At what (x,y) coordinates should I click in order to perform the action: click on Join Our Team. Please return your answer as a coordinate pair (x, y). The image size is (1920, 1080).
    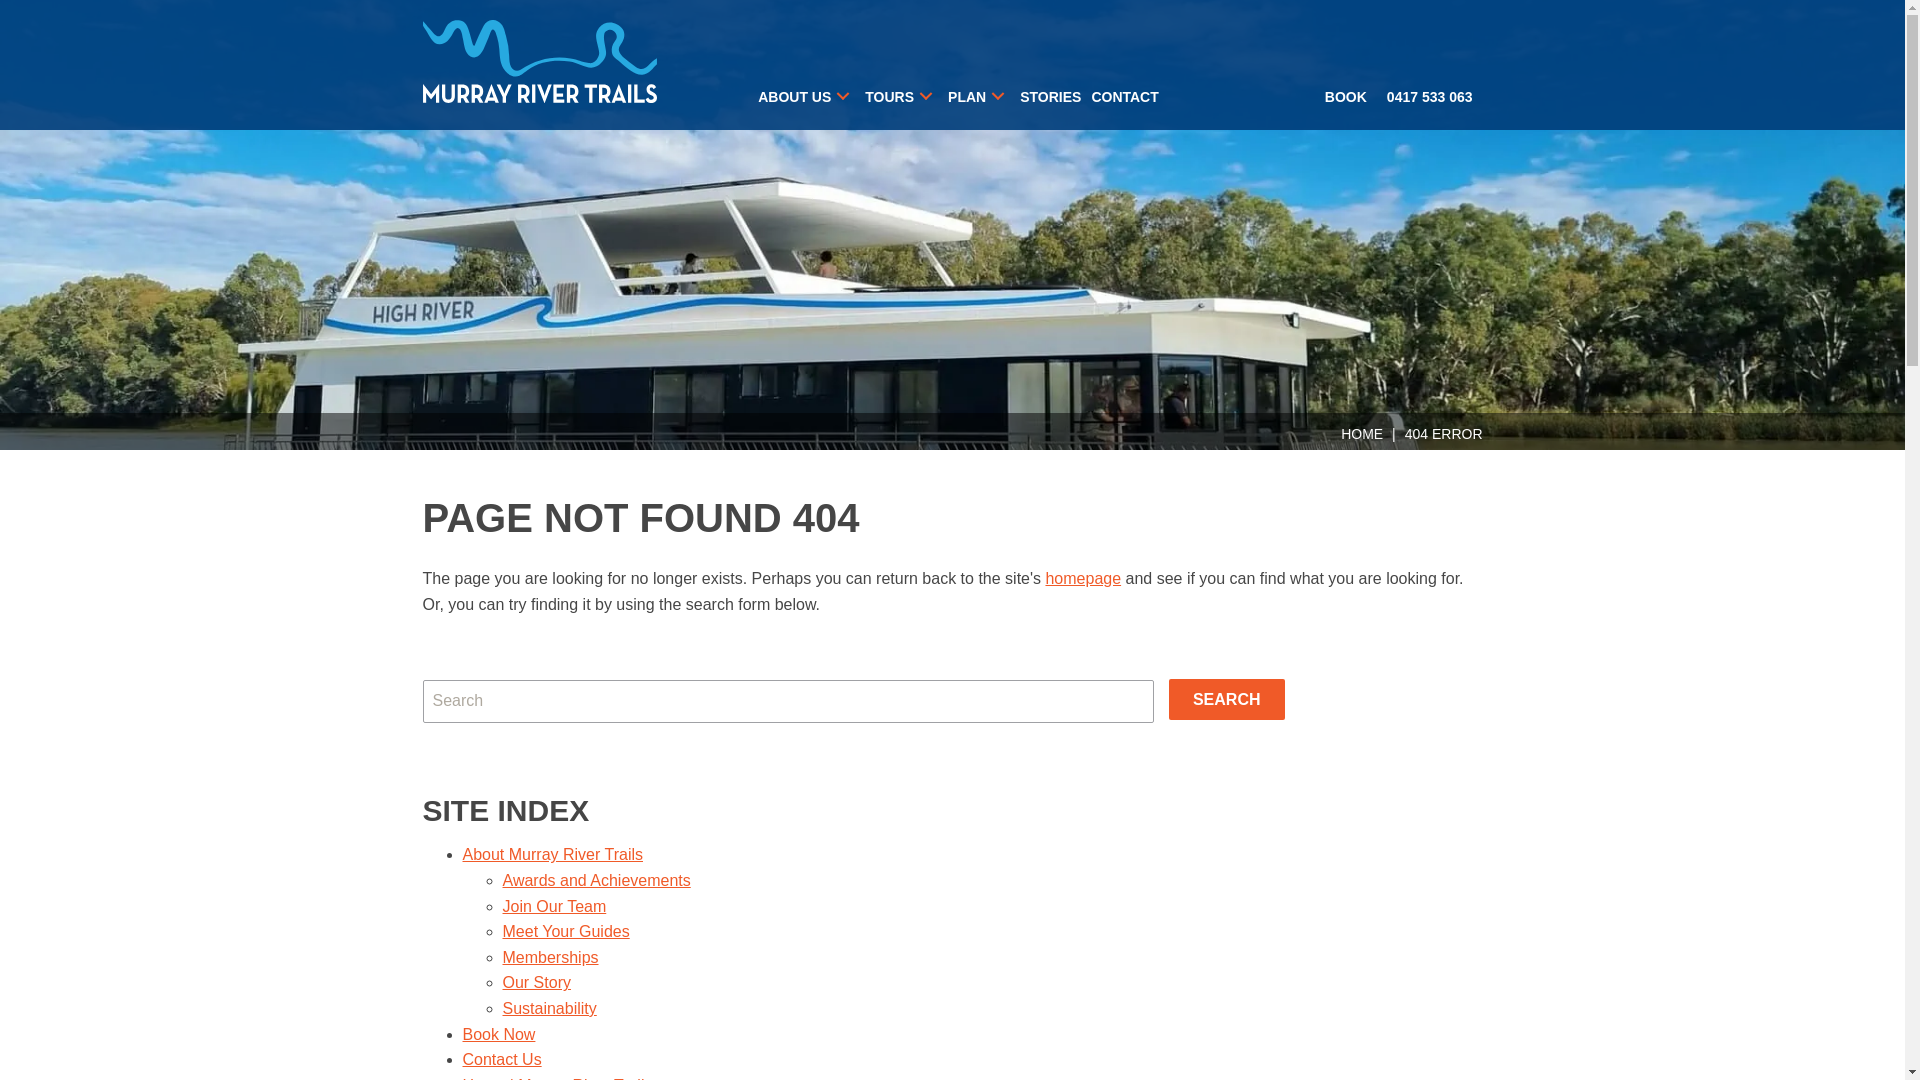
    Looking at the image, I should click on (554, 906).